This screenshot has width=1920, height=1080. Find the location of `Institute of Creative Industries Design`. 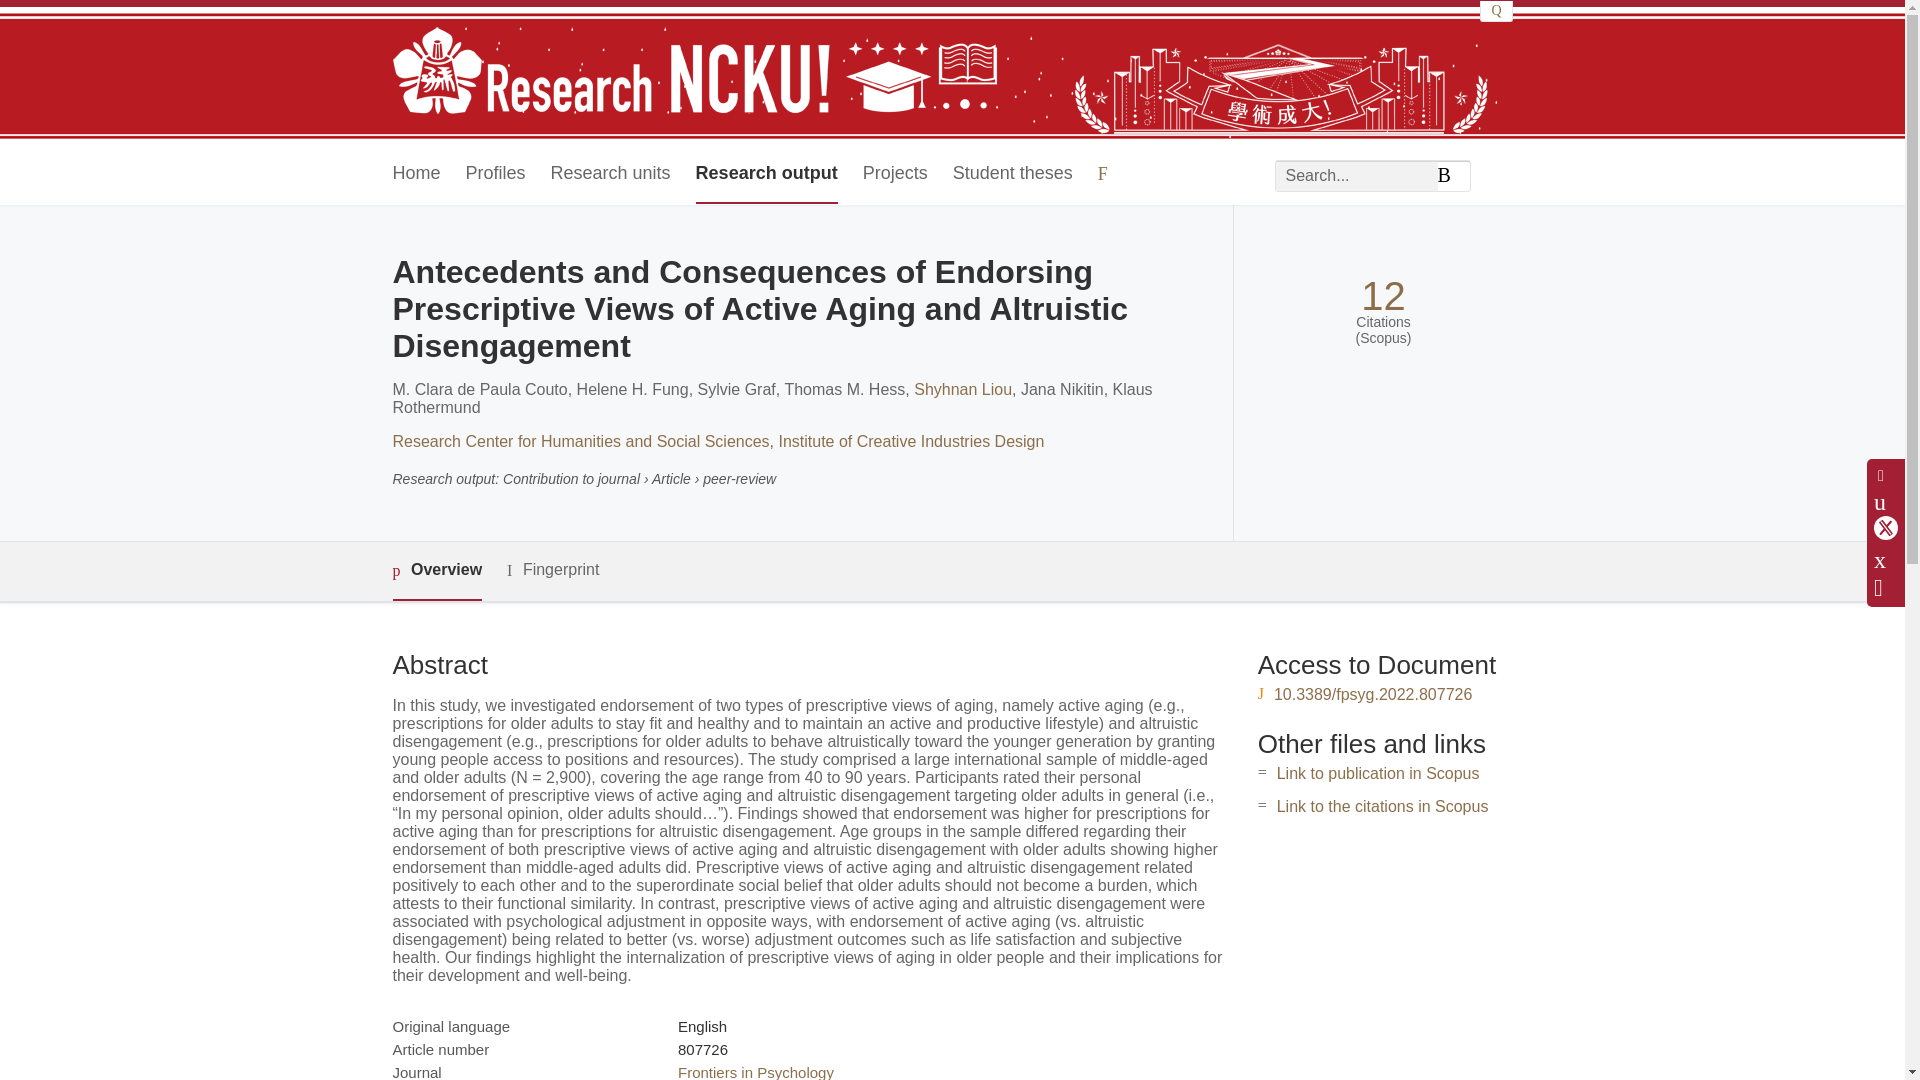

Institute of Creative Industries Design is located at coordinates (910, 442).